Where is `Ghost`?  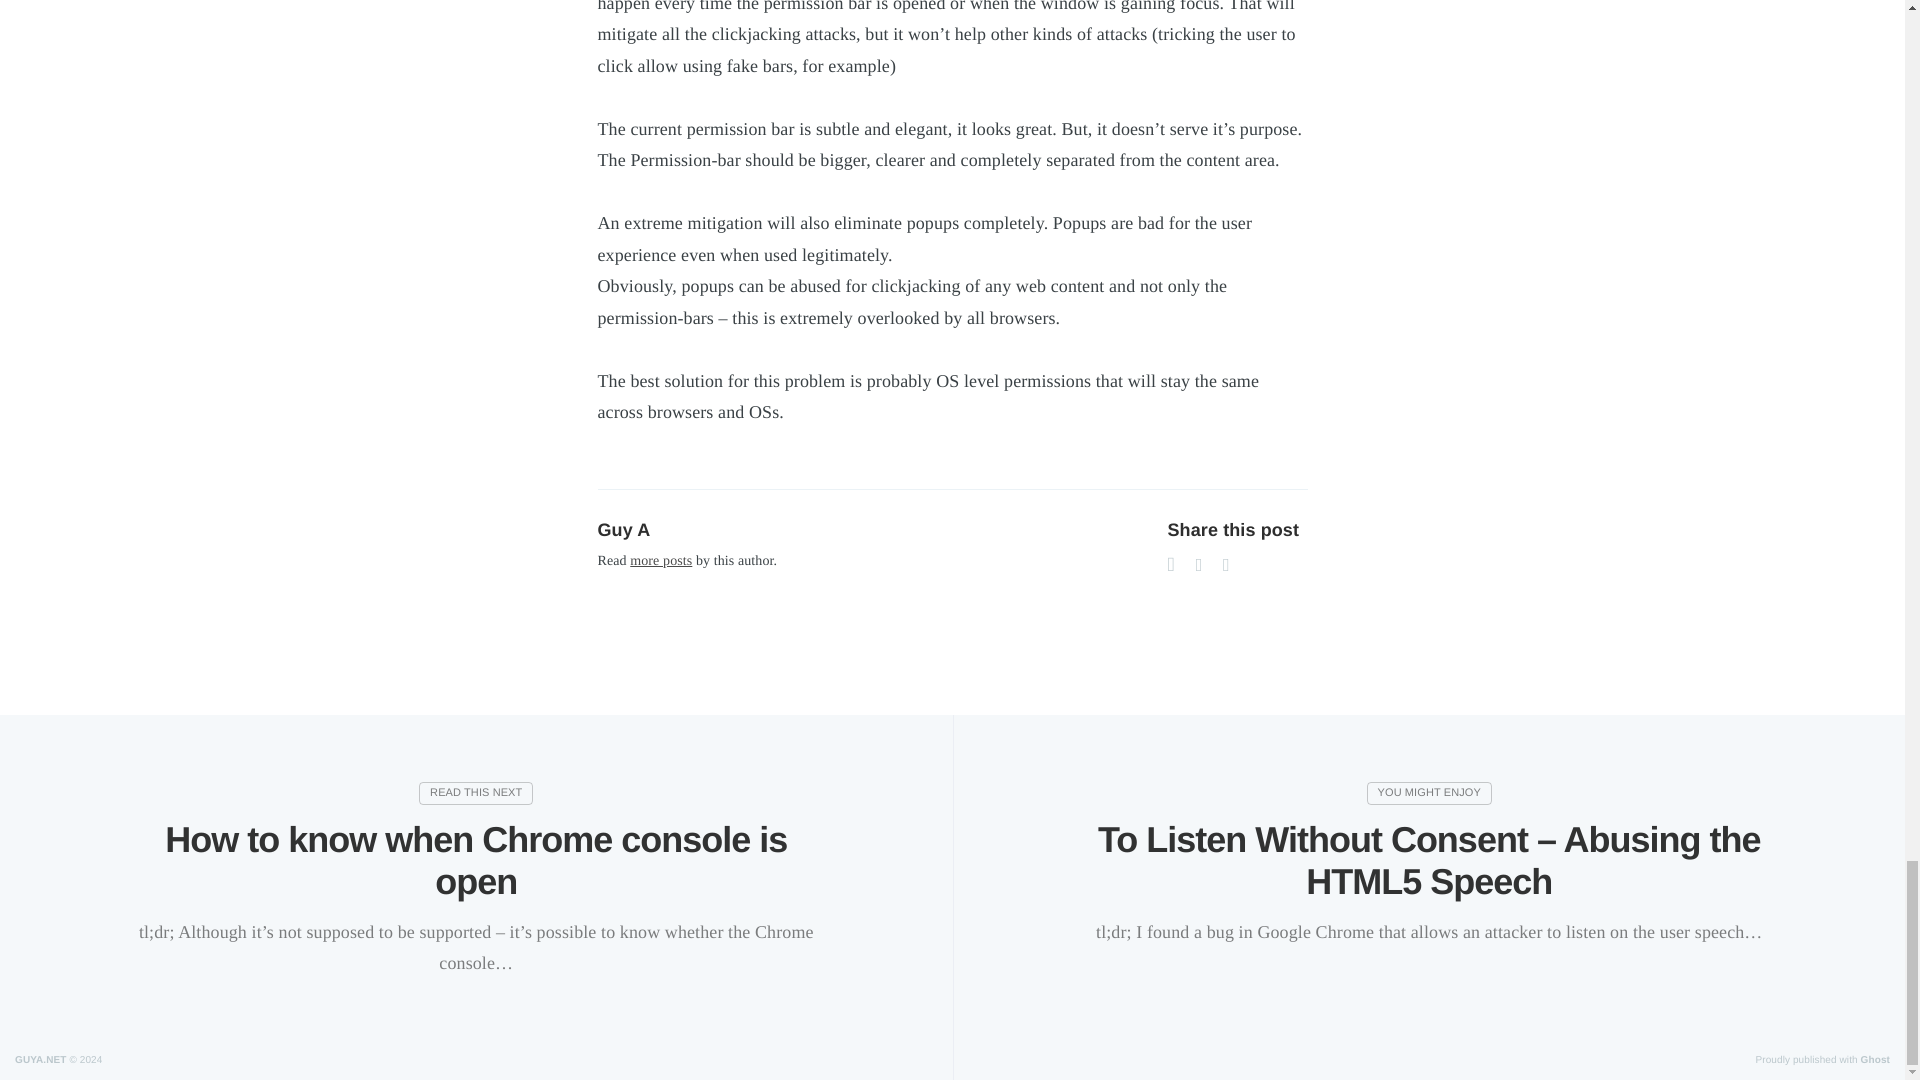
Ghost is located at coordinates (1874, 1060).